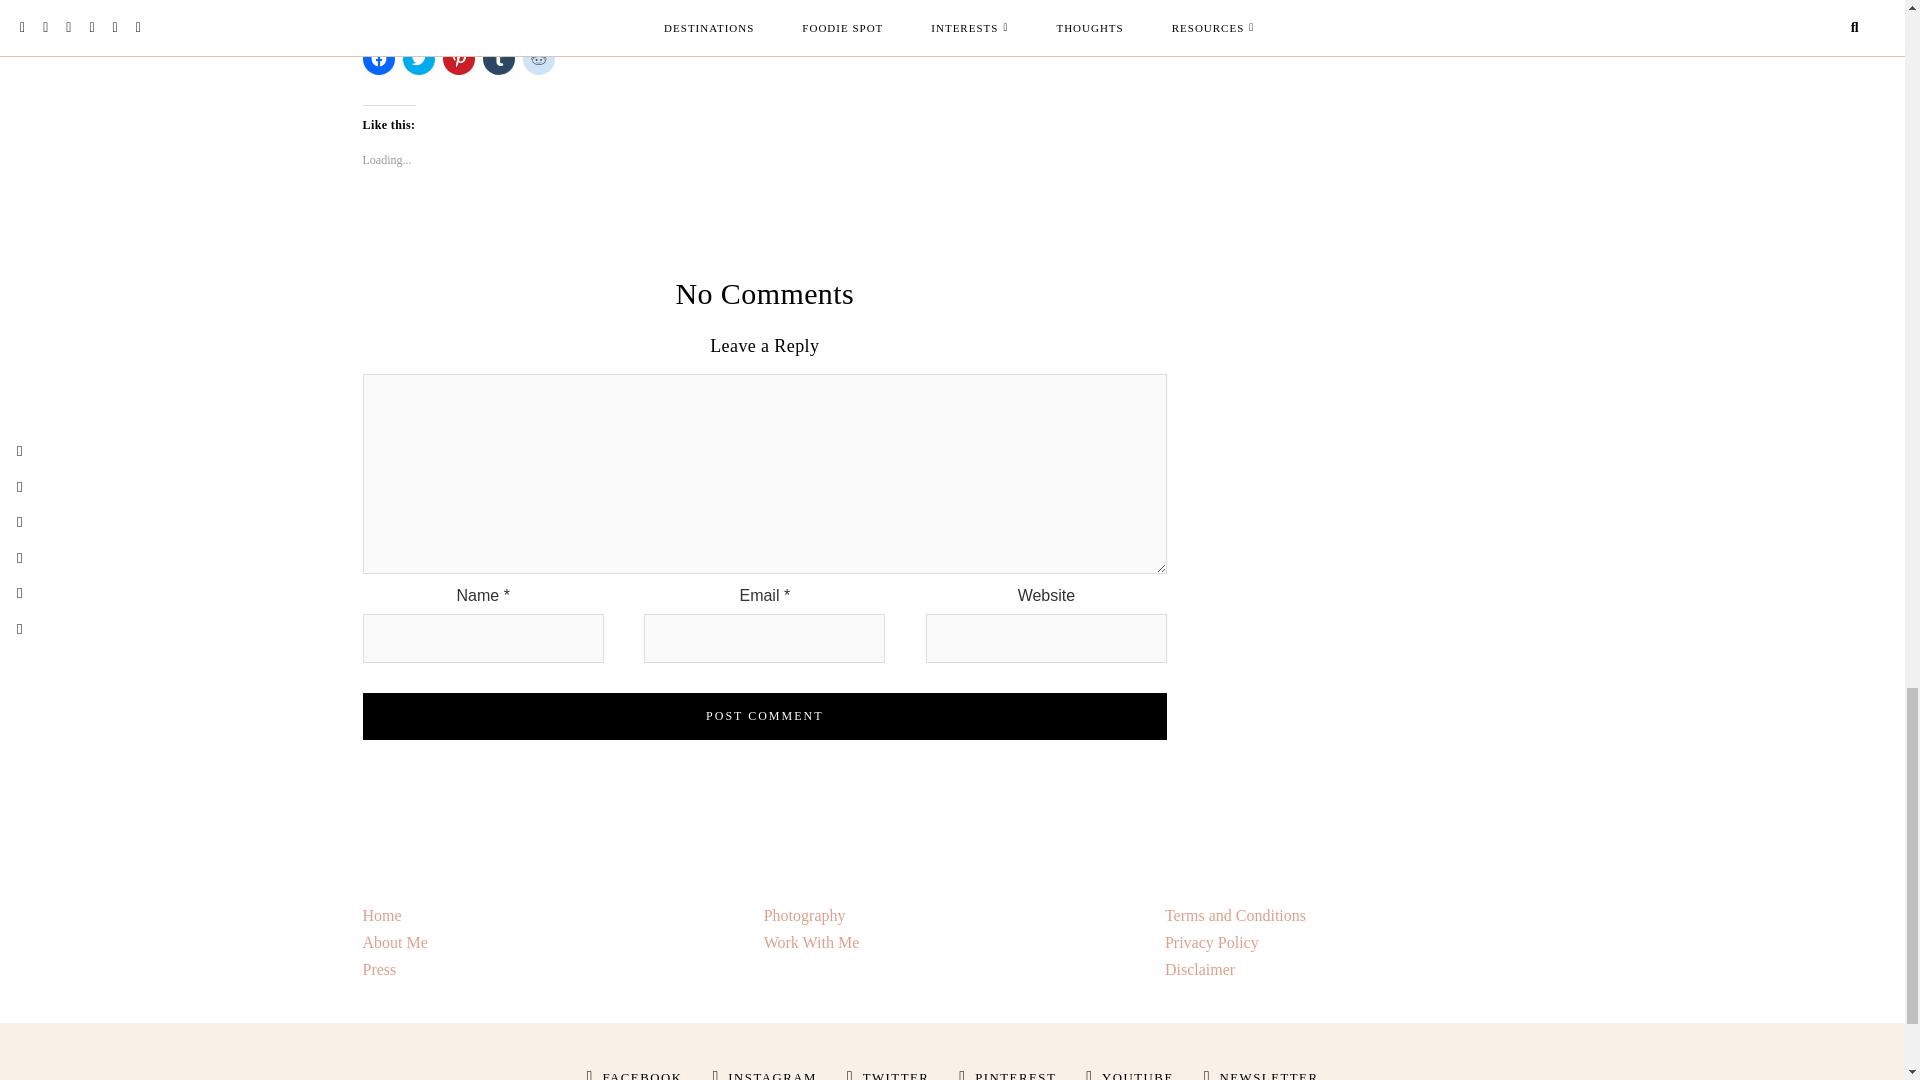  Describe the element at coordinates (538, 58) in the screenshot. I see `Click to share on Reddit` at that location.